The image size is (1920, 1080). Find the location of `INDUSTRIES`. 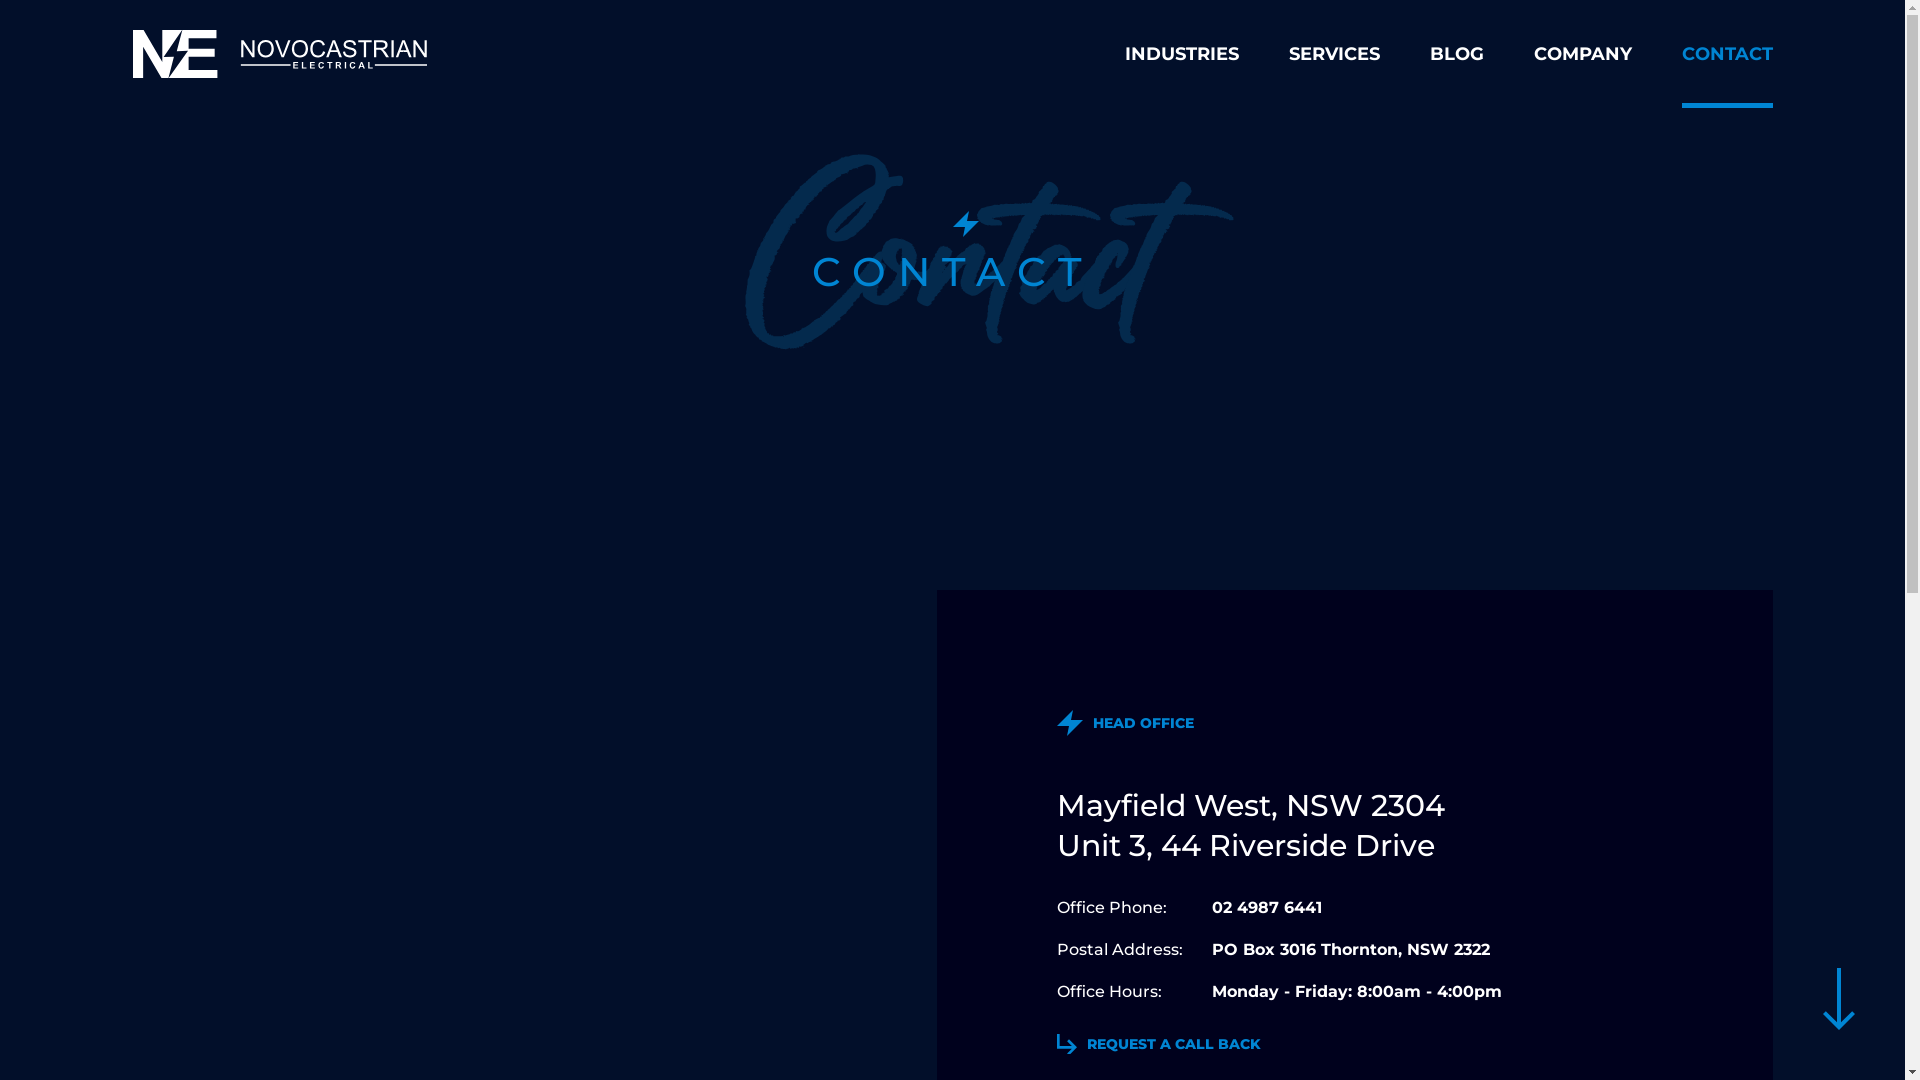

INDUSTRIES is located at coordinates (1181, 54).